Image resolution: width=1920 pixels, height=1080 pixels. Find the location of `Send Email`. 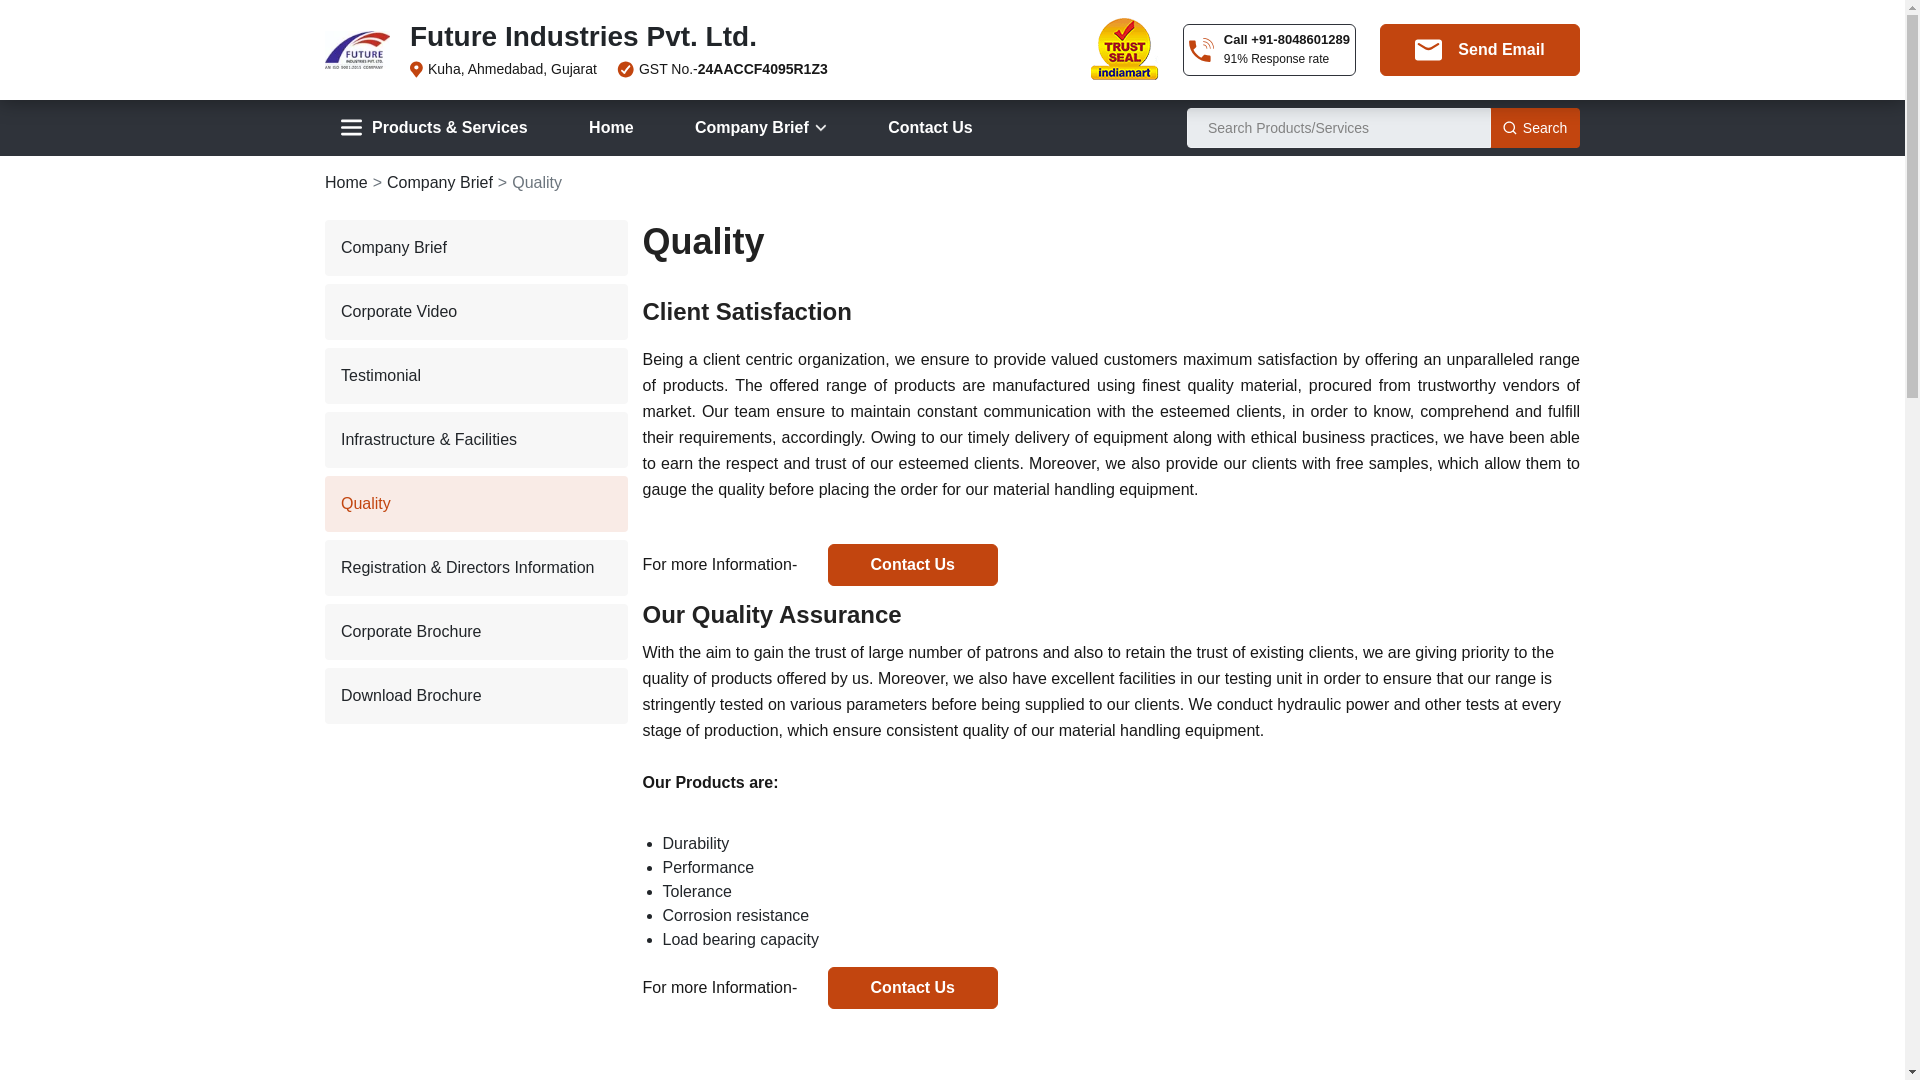

Send Email is located at coordinates (1480, 49).